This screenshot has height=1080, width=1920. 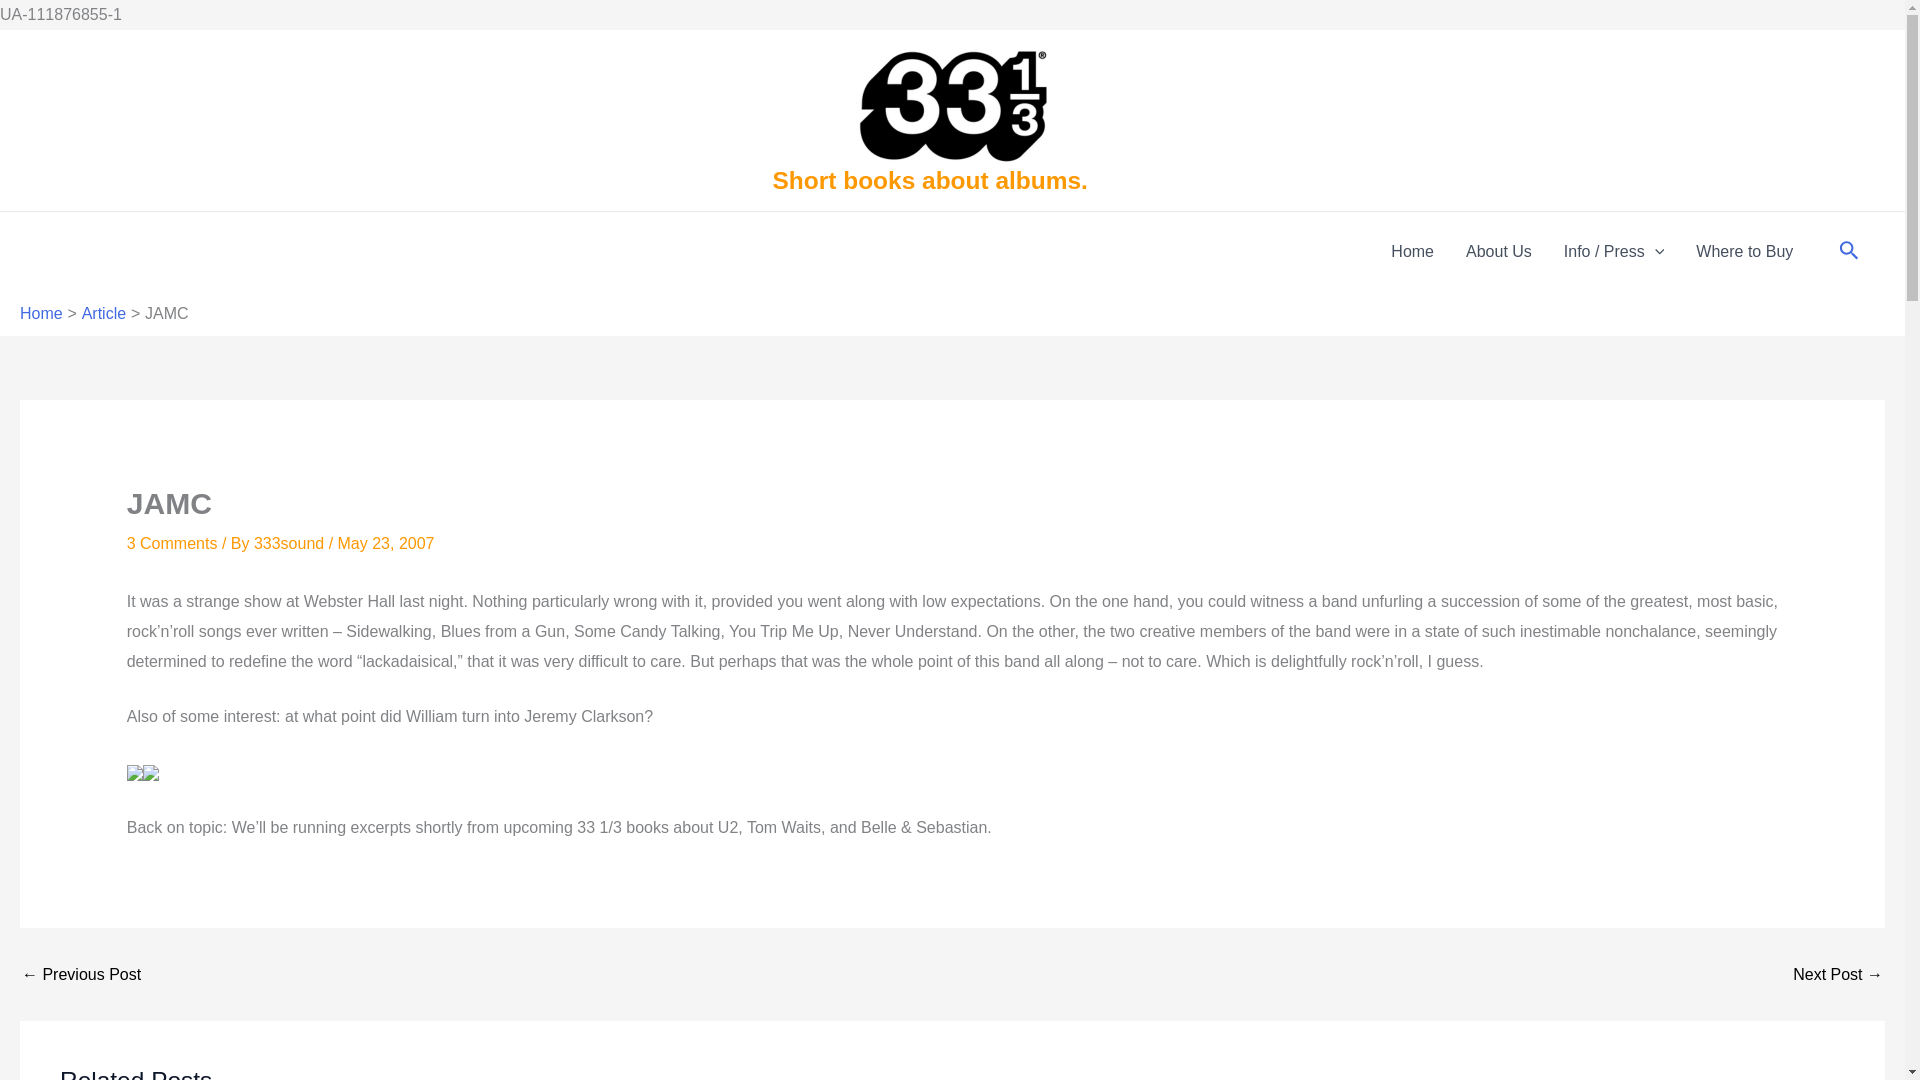 I want to click on Home, so click(x=41, y=312).